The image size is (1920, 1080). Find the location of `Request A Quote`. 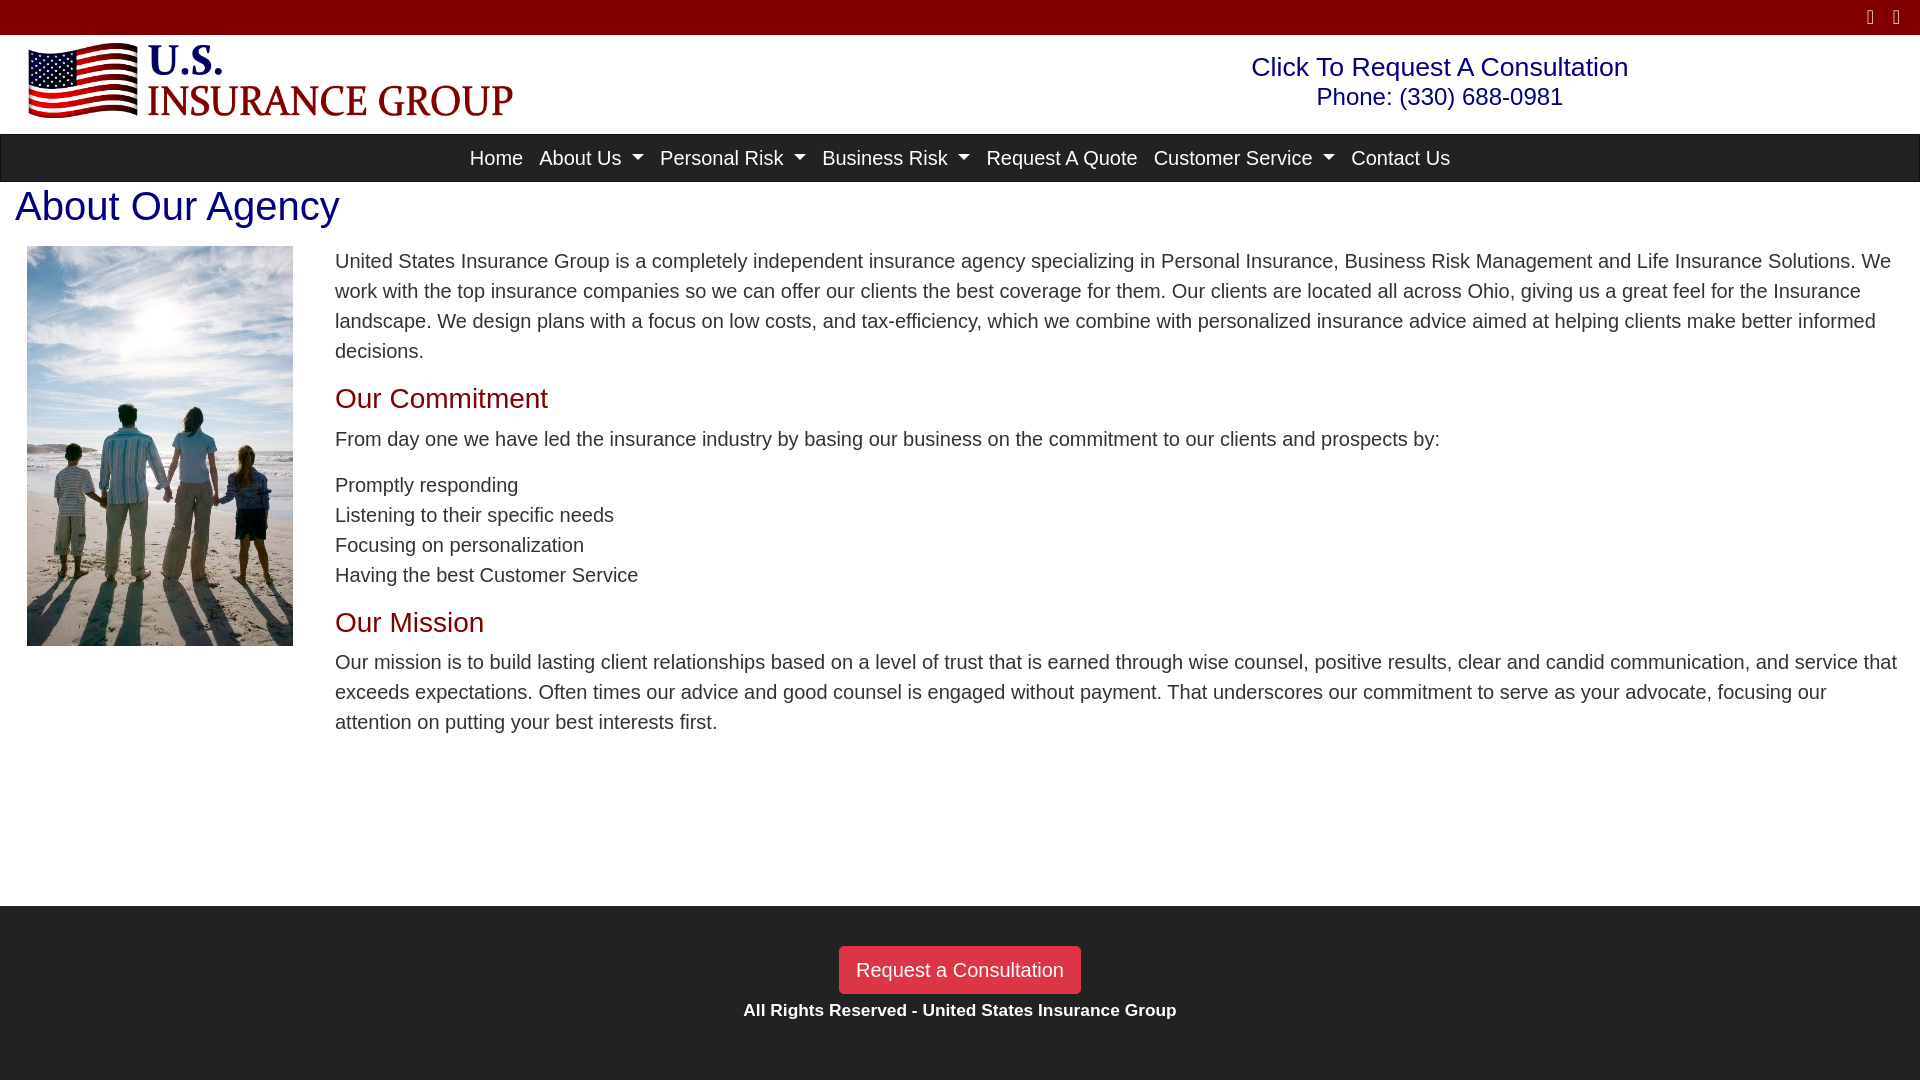

Request A Quote is located at coordinates (1060, 158).